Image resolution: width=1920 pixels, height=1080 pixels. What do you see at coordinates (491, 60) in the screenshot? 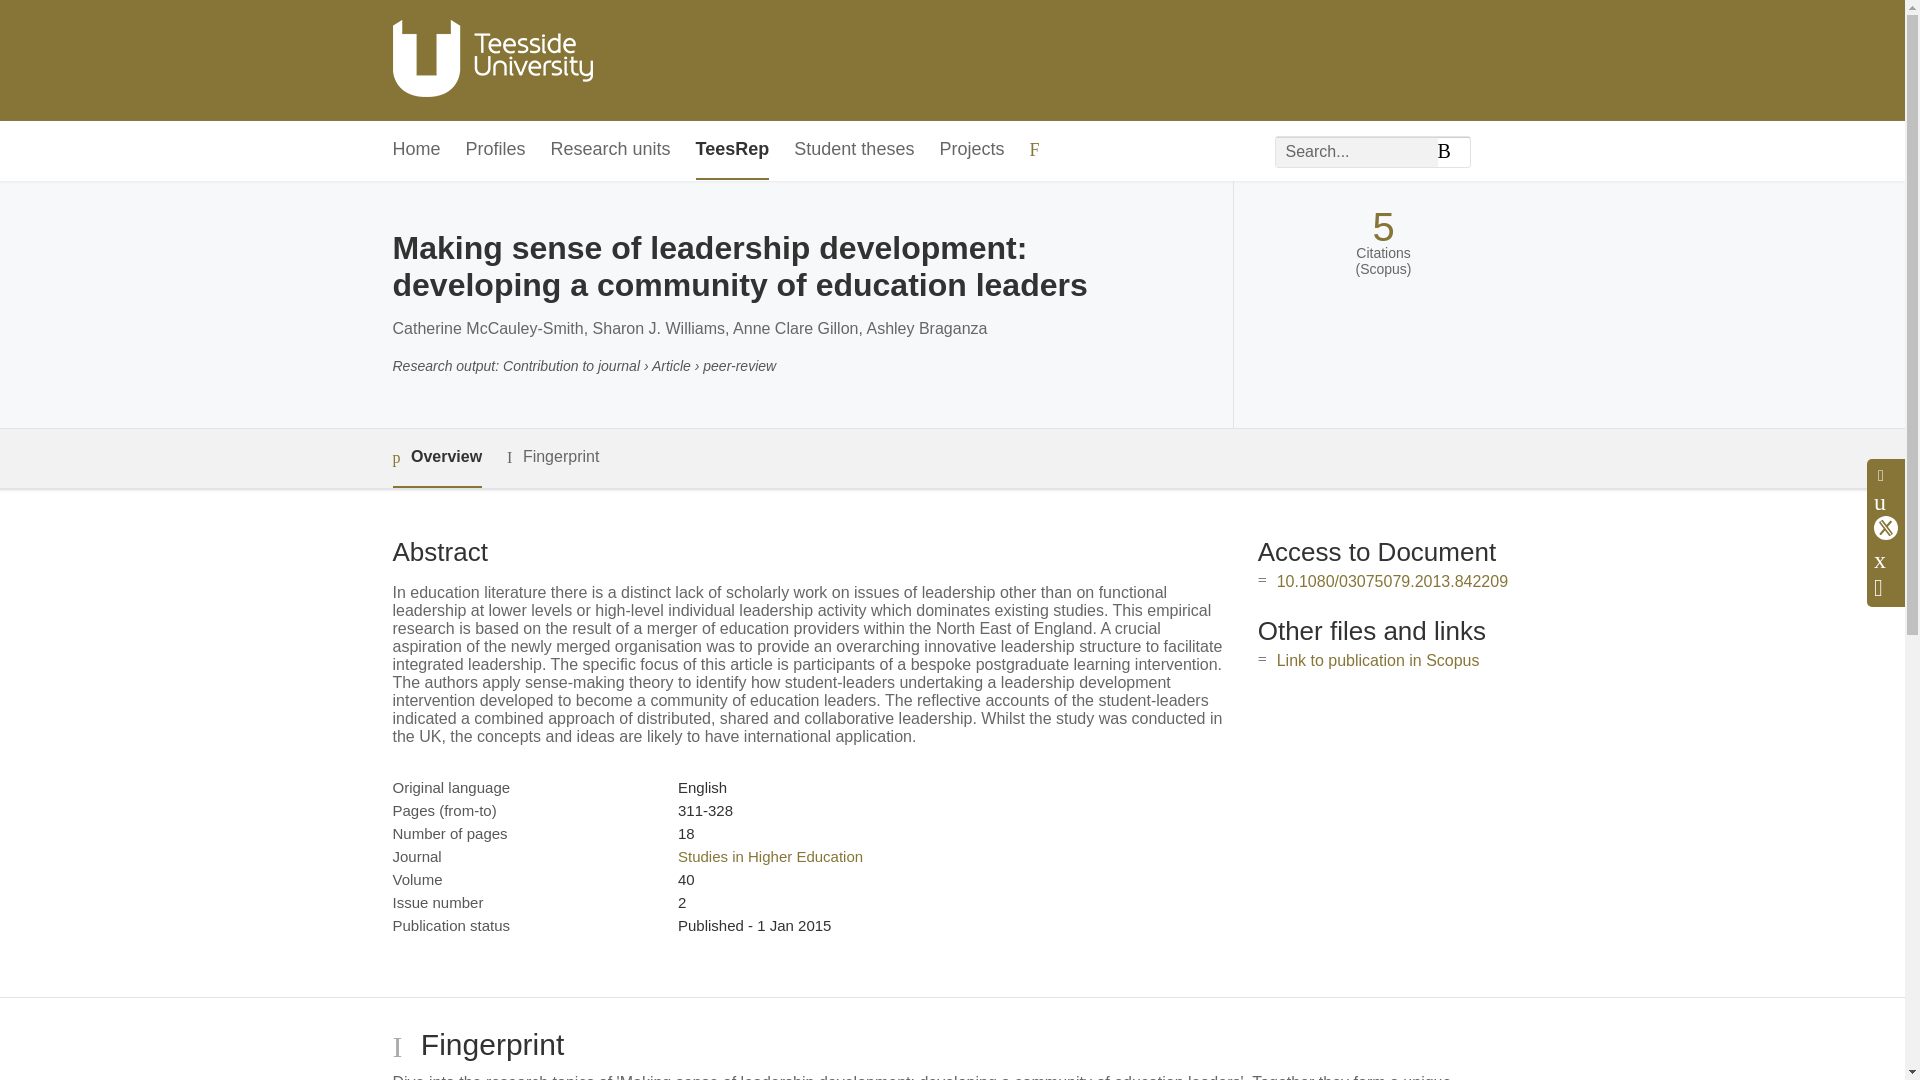
I see `Teesside University's Research Portal Home` at bounding box center [491, 60].